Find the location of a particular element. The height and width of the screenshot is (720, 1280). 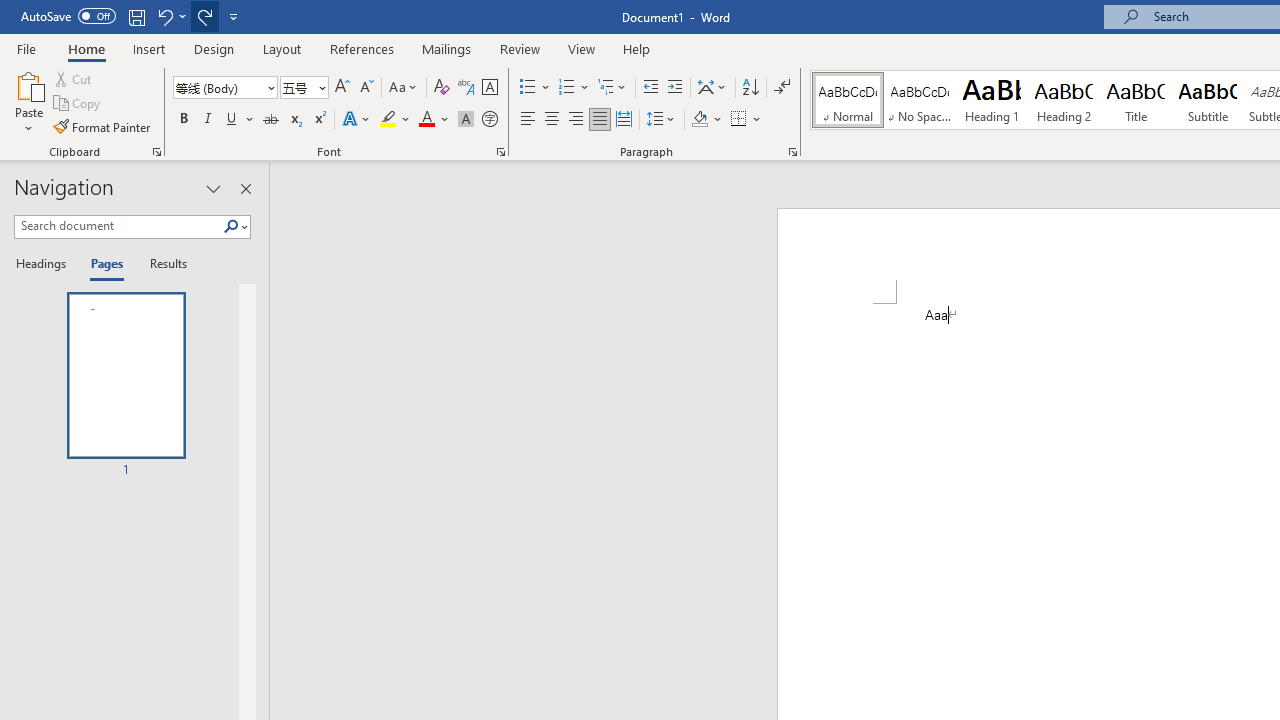

Change Case is located at coordinates (404, 88).